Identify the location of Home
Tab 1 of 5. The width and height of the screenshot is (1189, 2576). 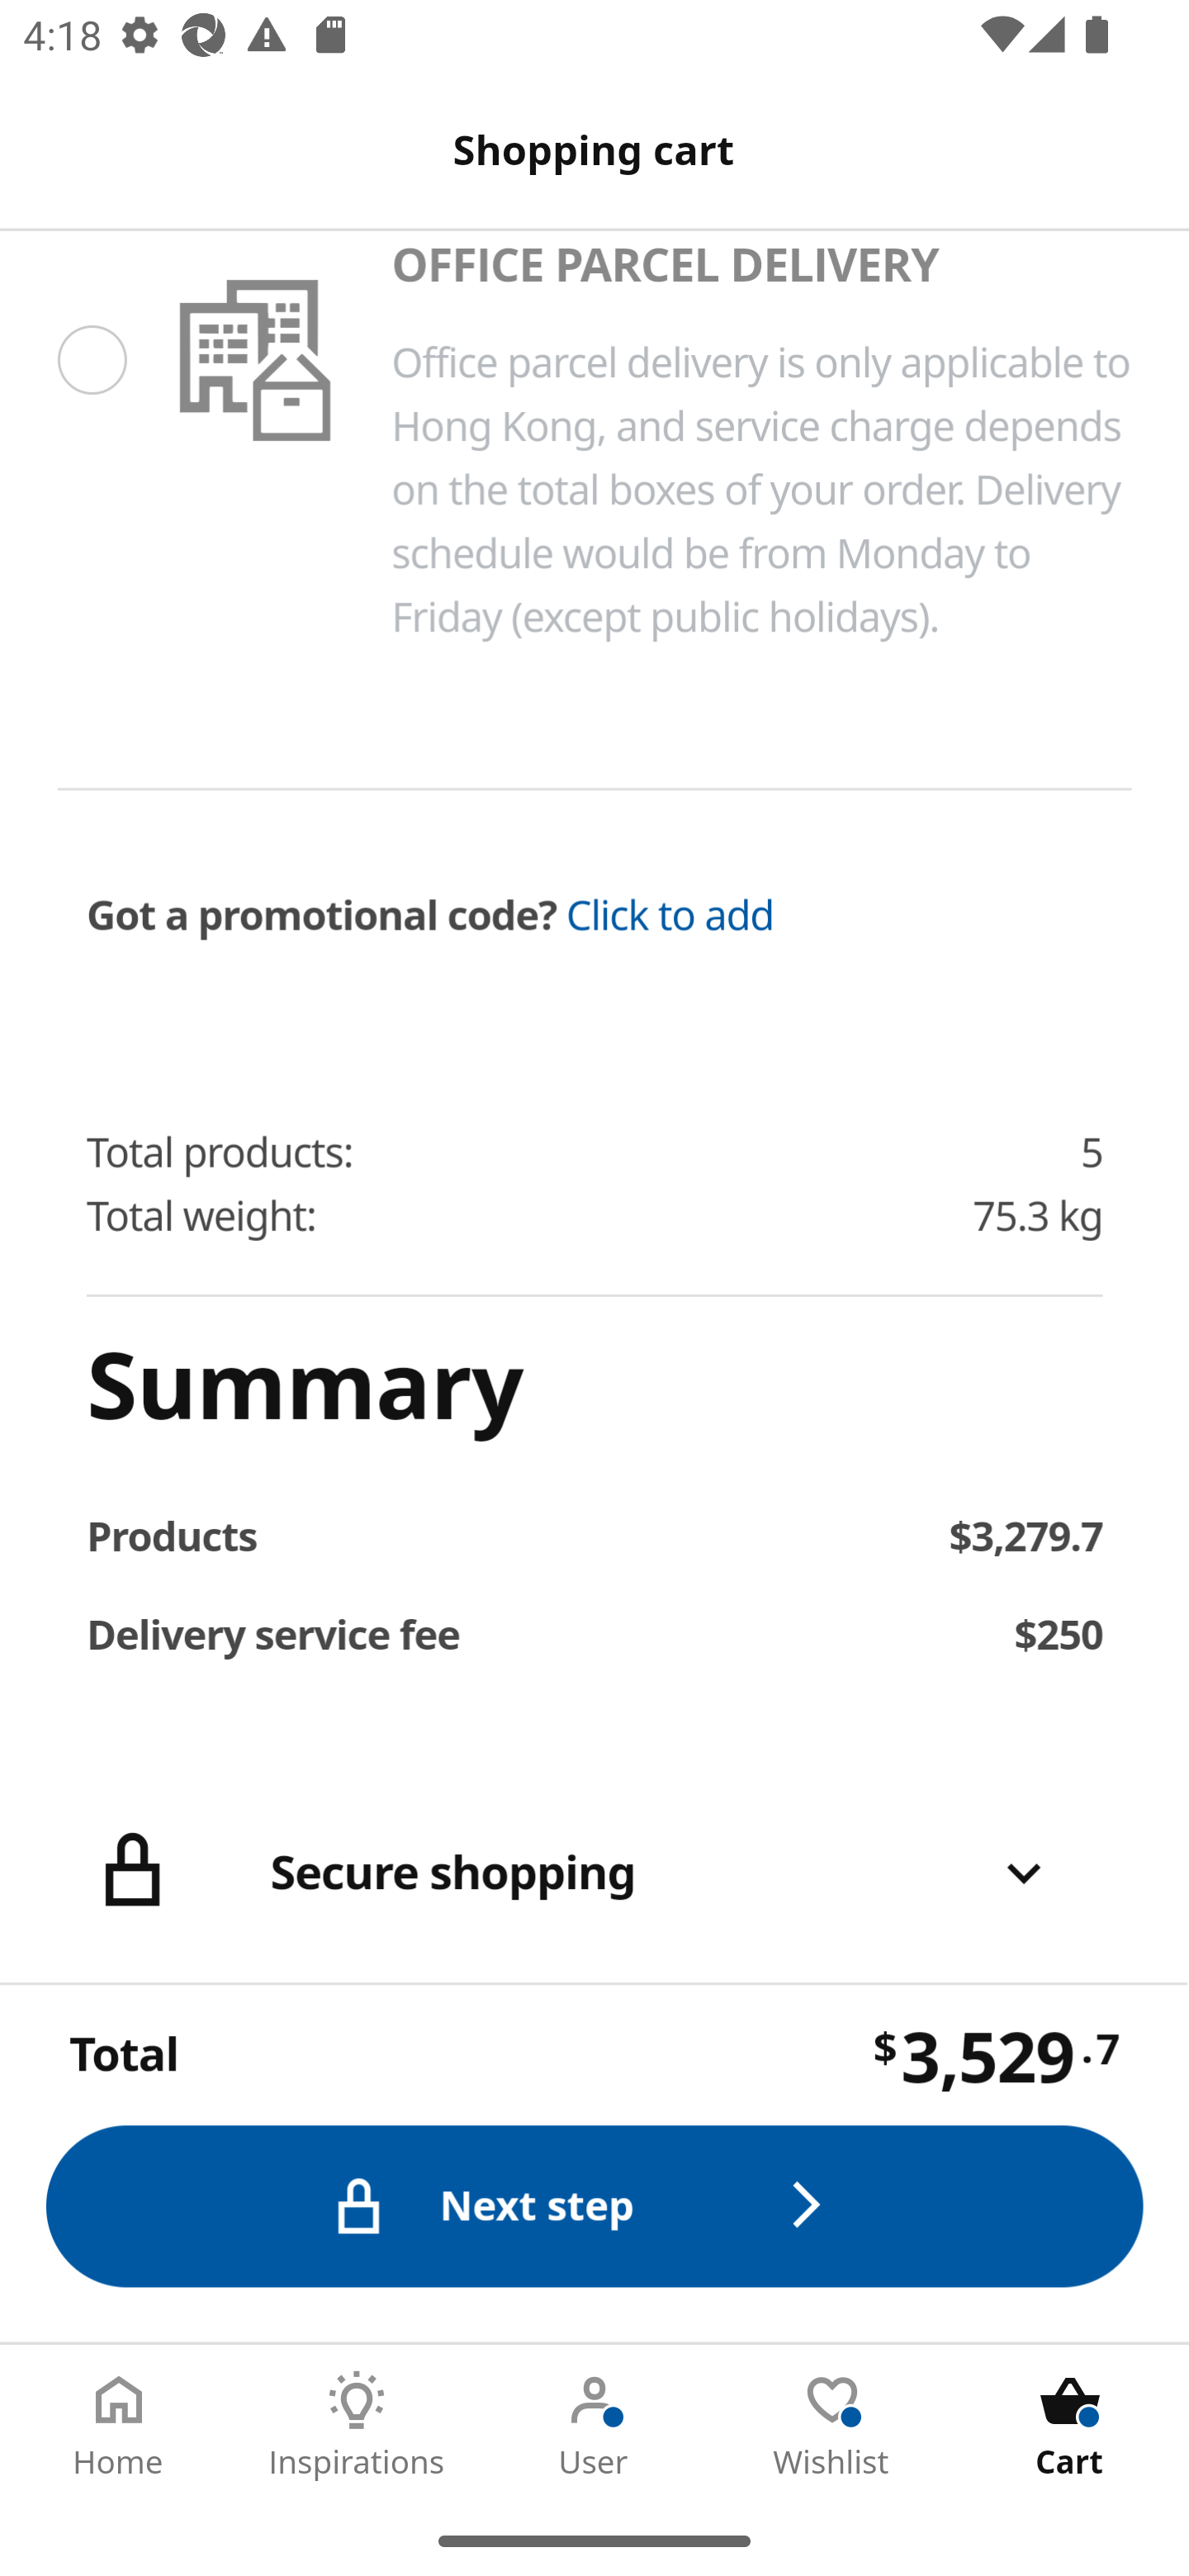
(119, 2425).